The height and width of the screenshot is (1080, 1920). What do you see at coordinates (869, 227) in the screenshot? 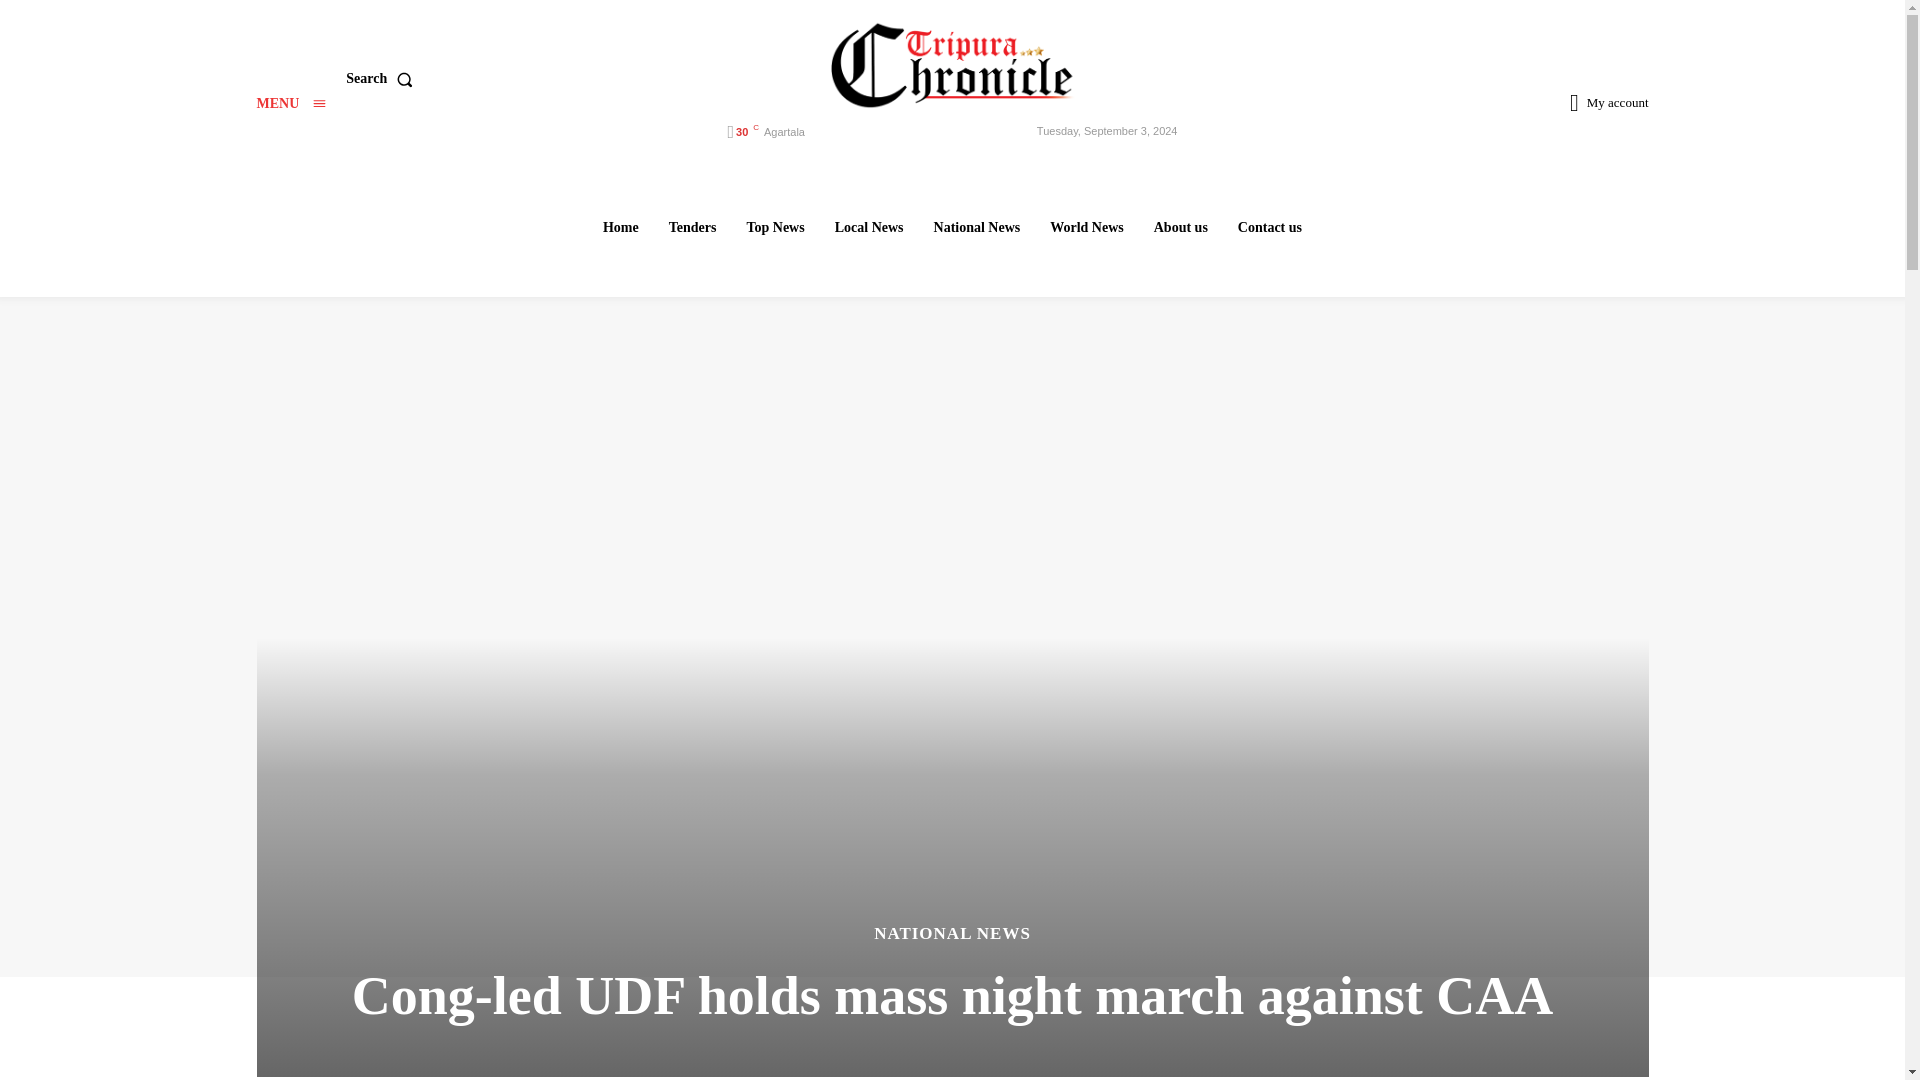
I see `Local News` at bounding box center [869, 227].